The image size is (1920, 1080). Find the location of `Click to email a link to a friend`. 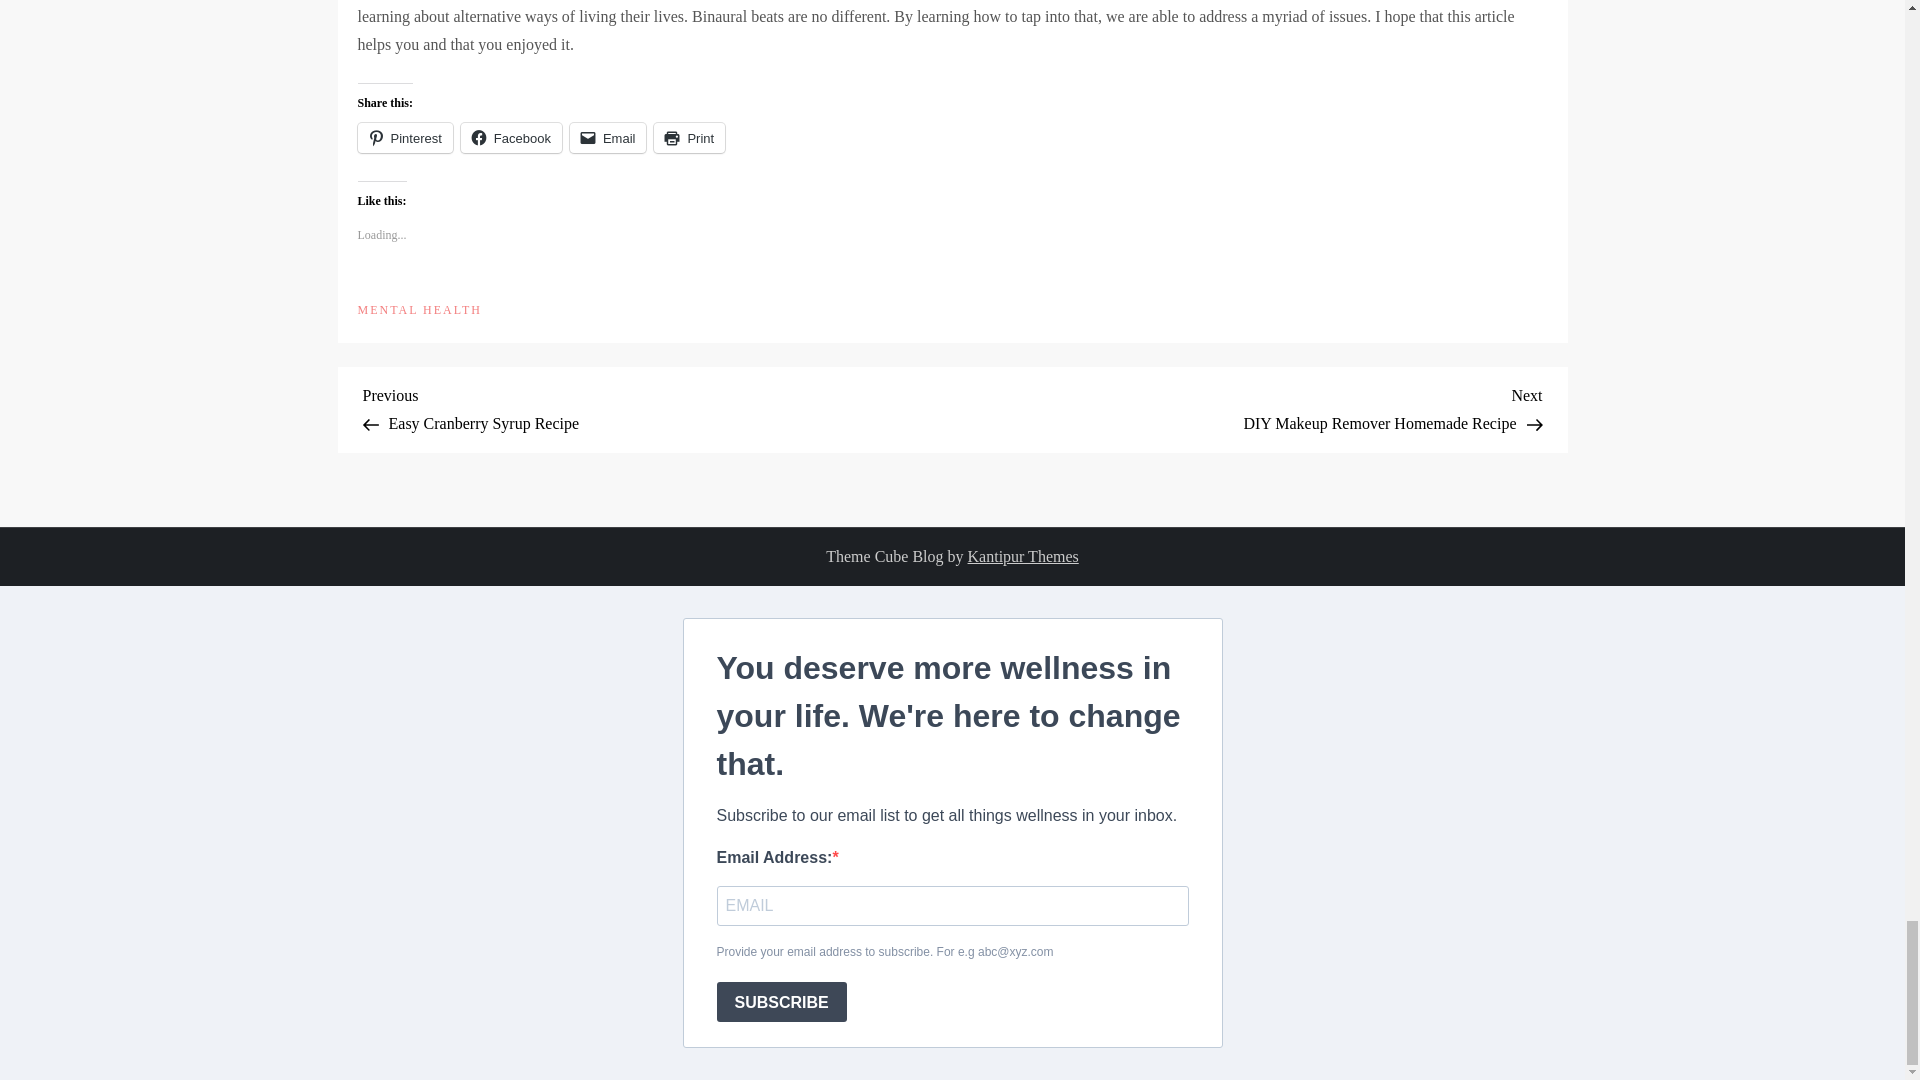

Click to email a link to a friend is located at coordinates (608, 138).